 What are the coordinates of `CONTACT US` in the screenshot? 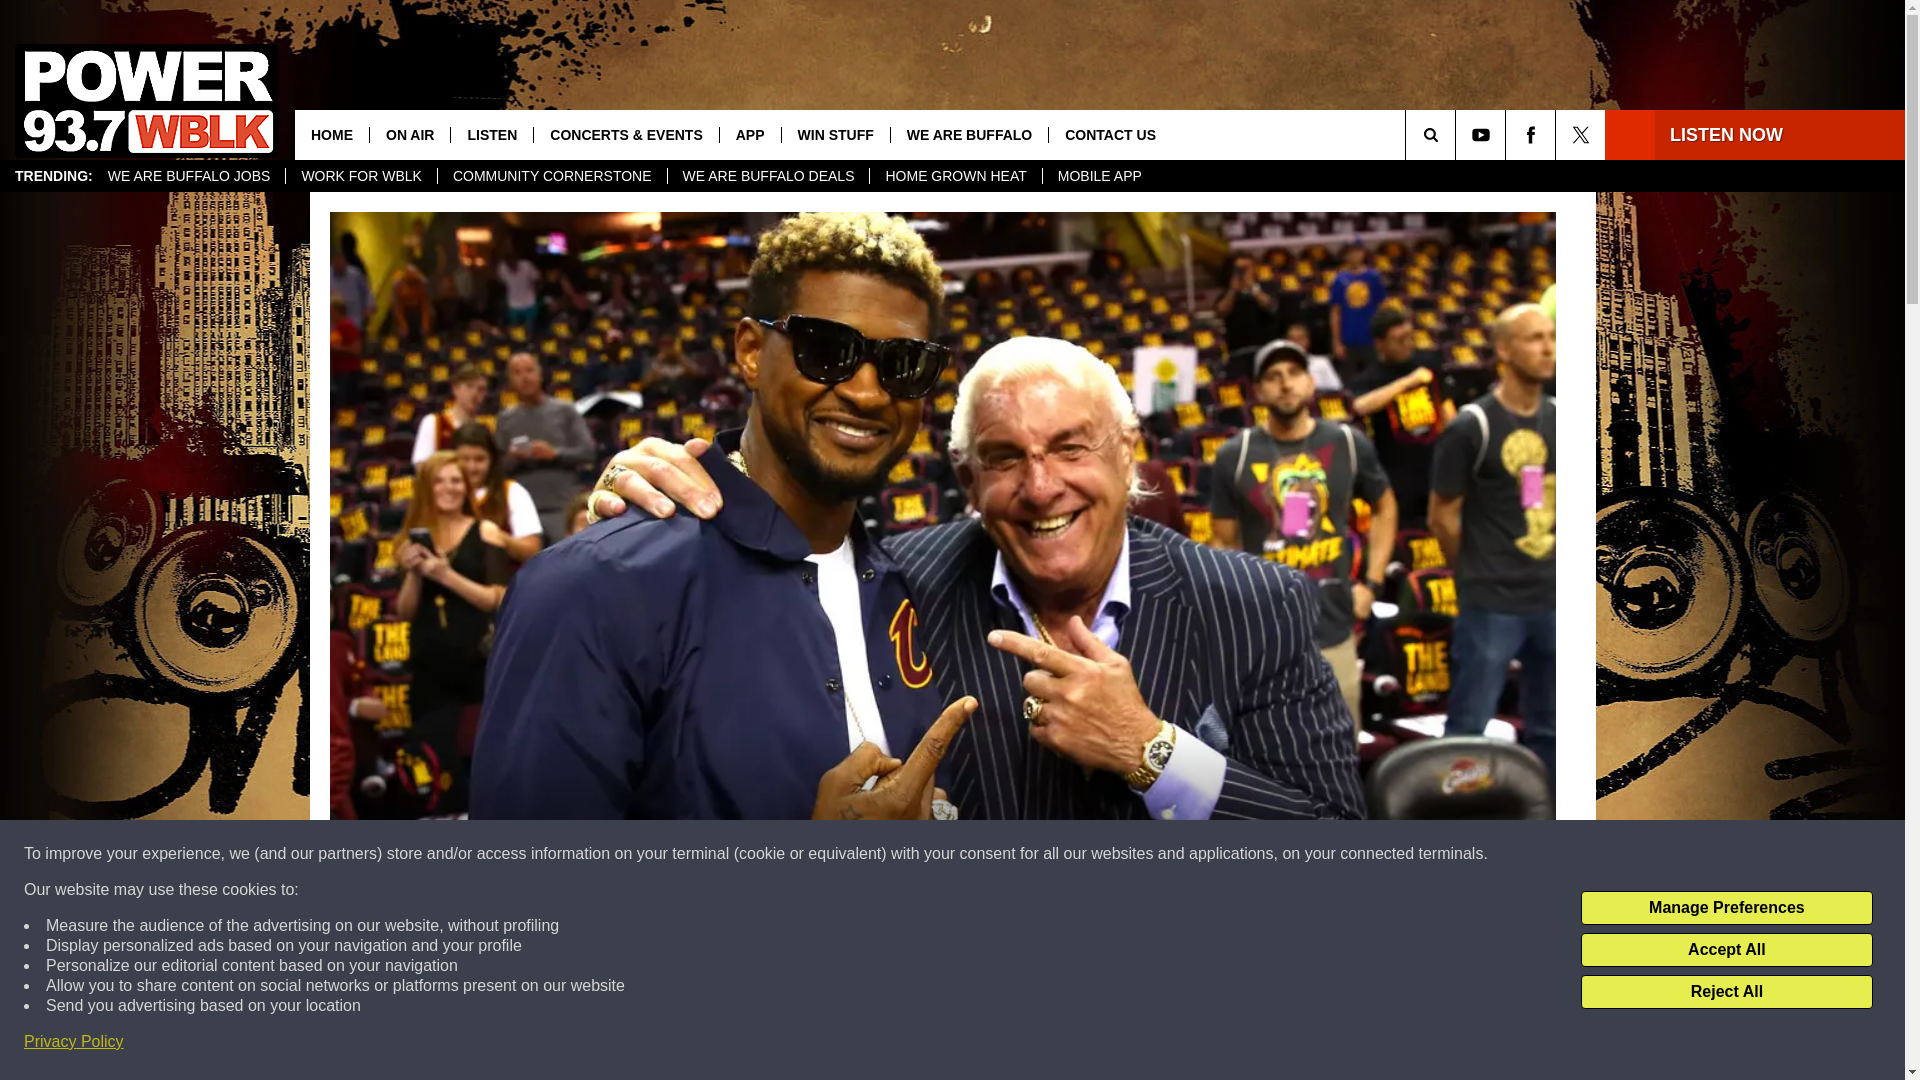 It's located at (1110, 134).